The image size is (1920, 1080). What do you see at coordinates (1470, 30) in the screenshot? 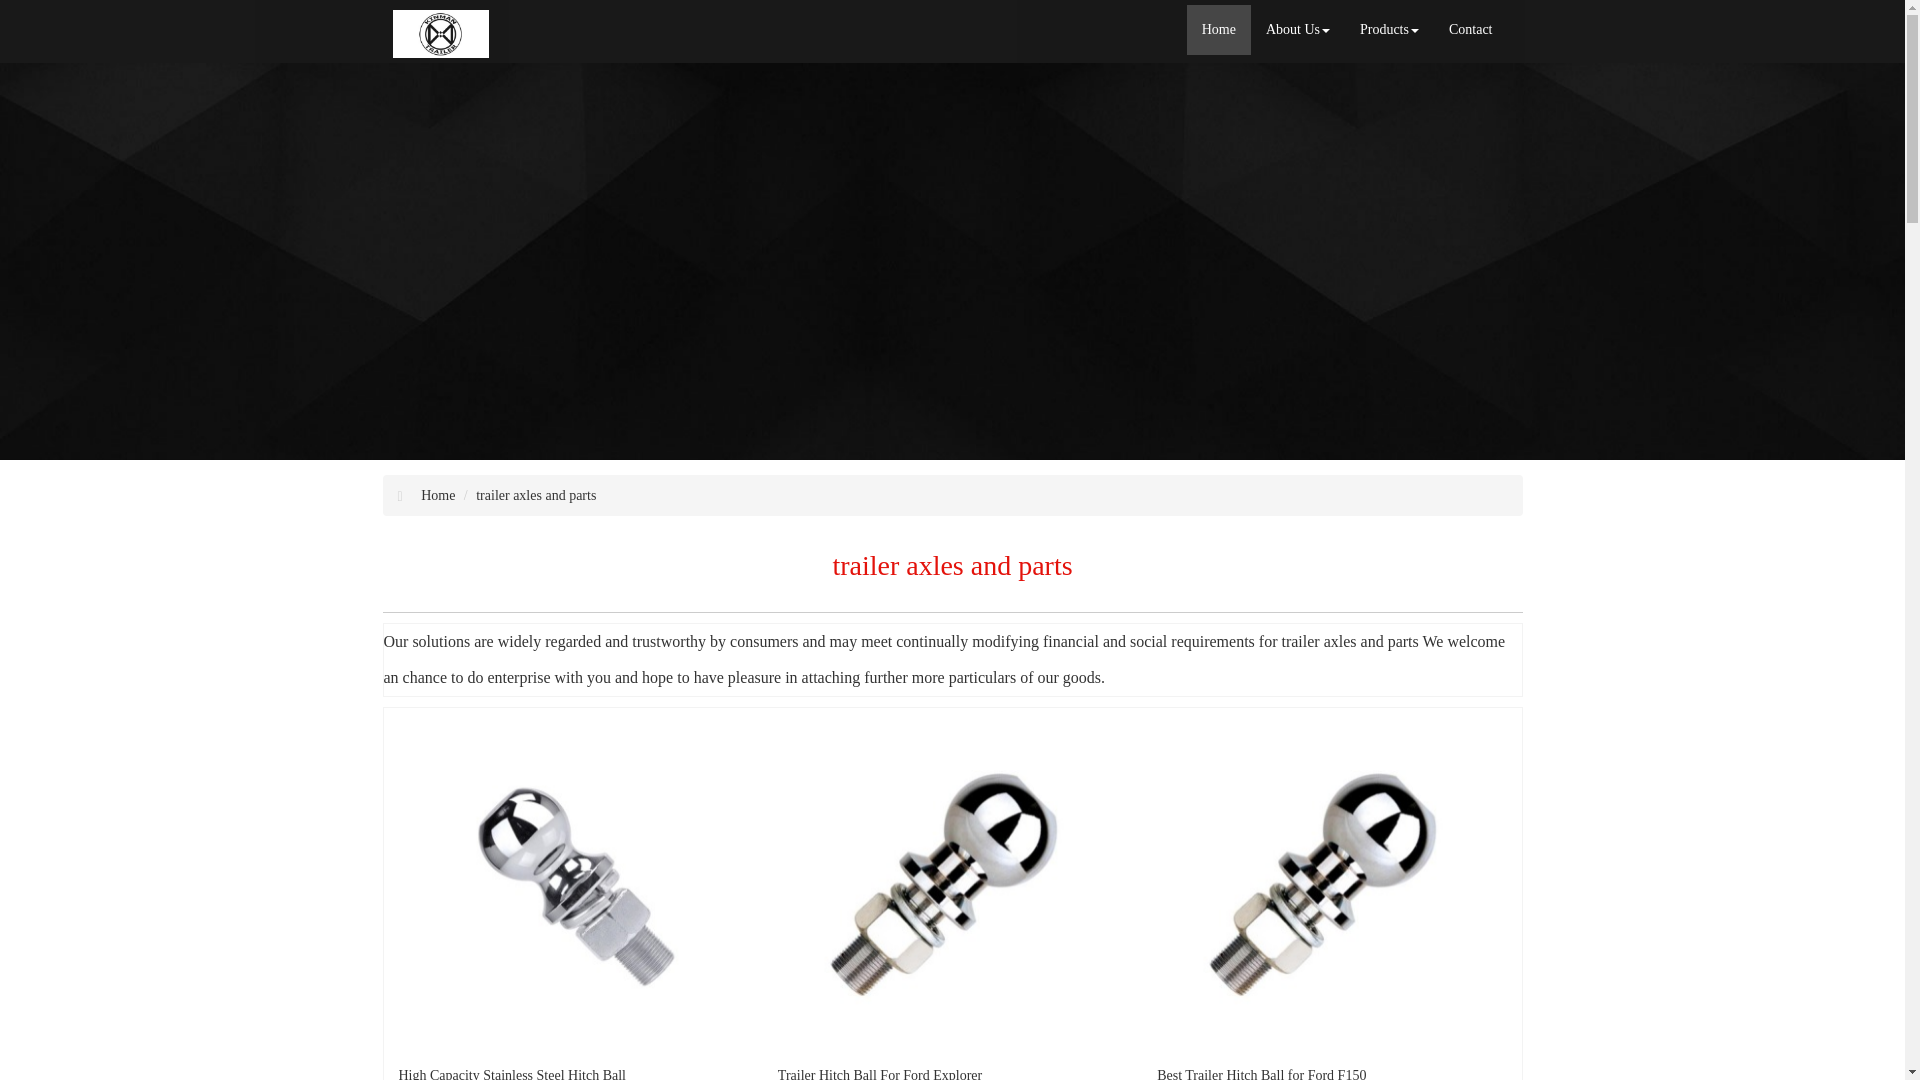
I see `Contact` at bounding box center [1470, 30].